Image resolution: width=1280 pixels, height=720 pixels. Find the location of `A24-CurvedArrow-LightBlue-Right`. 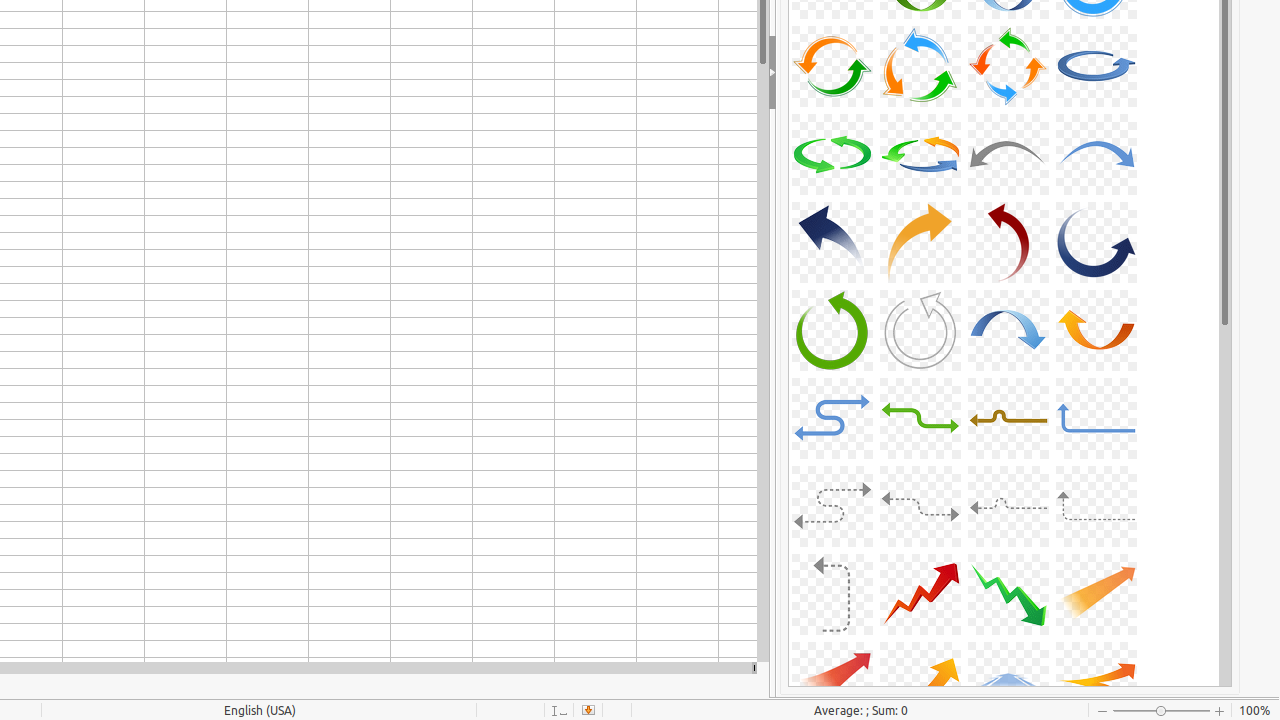

A24-CurvedArrow-LightBlue-Right is located at coordinates (1096, 154).